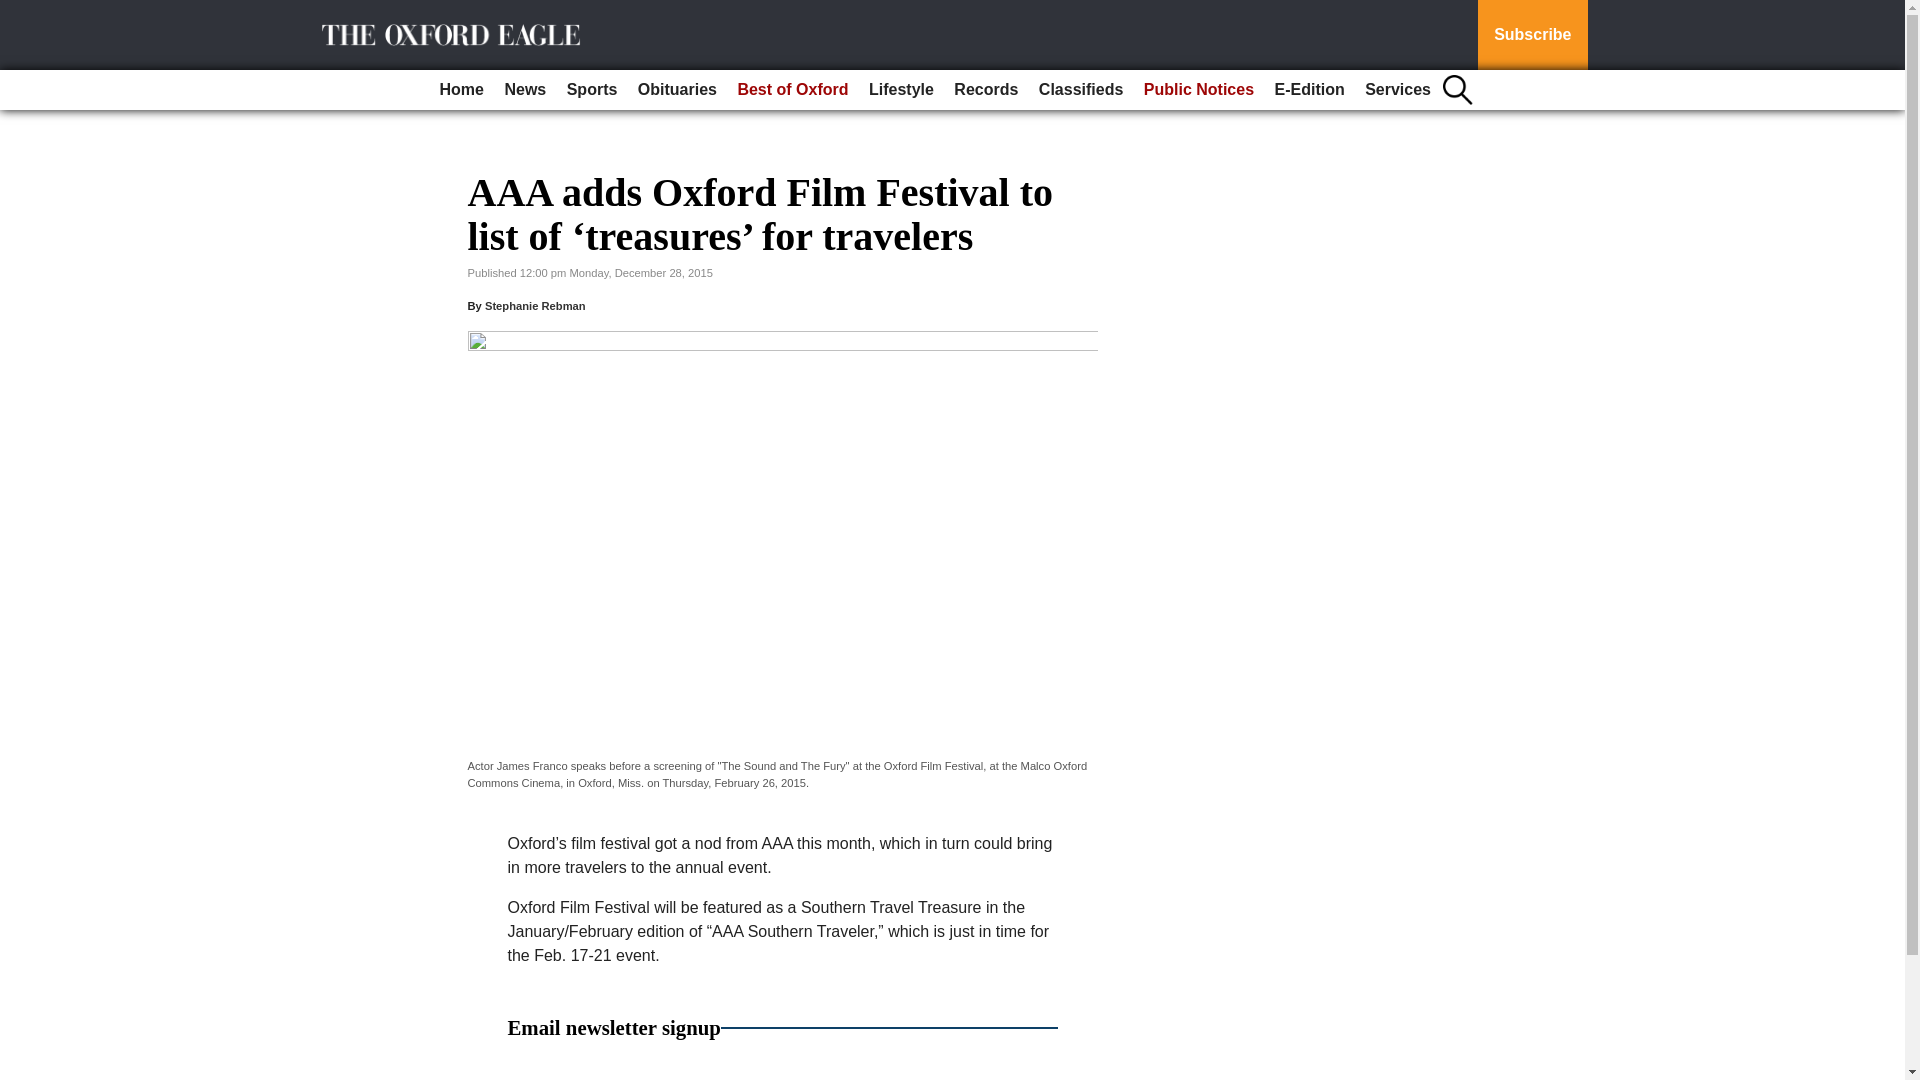 The image size is (1920, 1080). I want to click on Lifestyle, so click(901, 90).